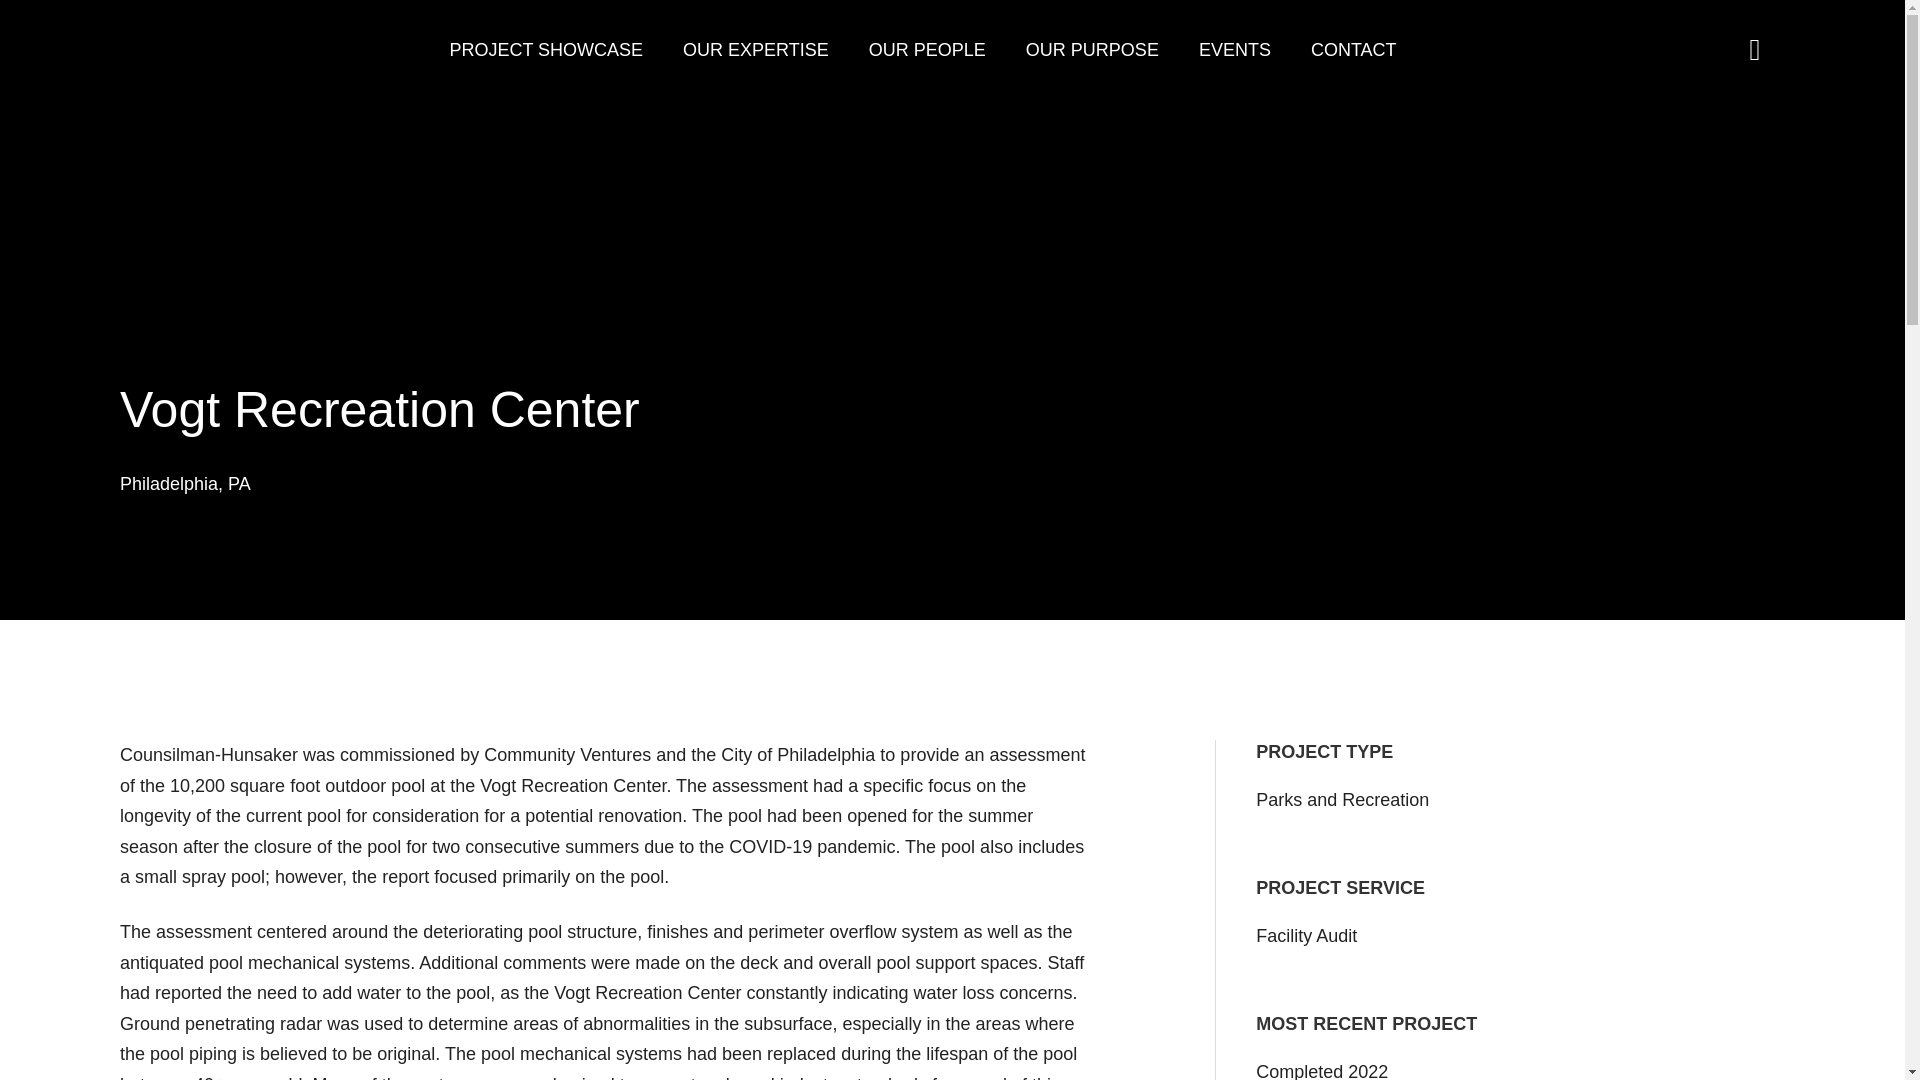 The width and height of the screenshot is (1920, 1080). What do you see at coordinates (756, 49) in the screenshot?
I see `OUR EXPERTISE` at bounding box center [756, 49].